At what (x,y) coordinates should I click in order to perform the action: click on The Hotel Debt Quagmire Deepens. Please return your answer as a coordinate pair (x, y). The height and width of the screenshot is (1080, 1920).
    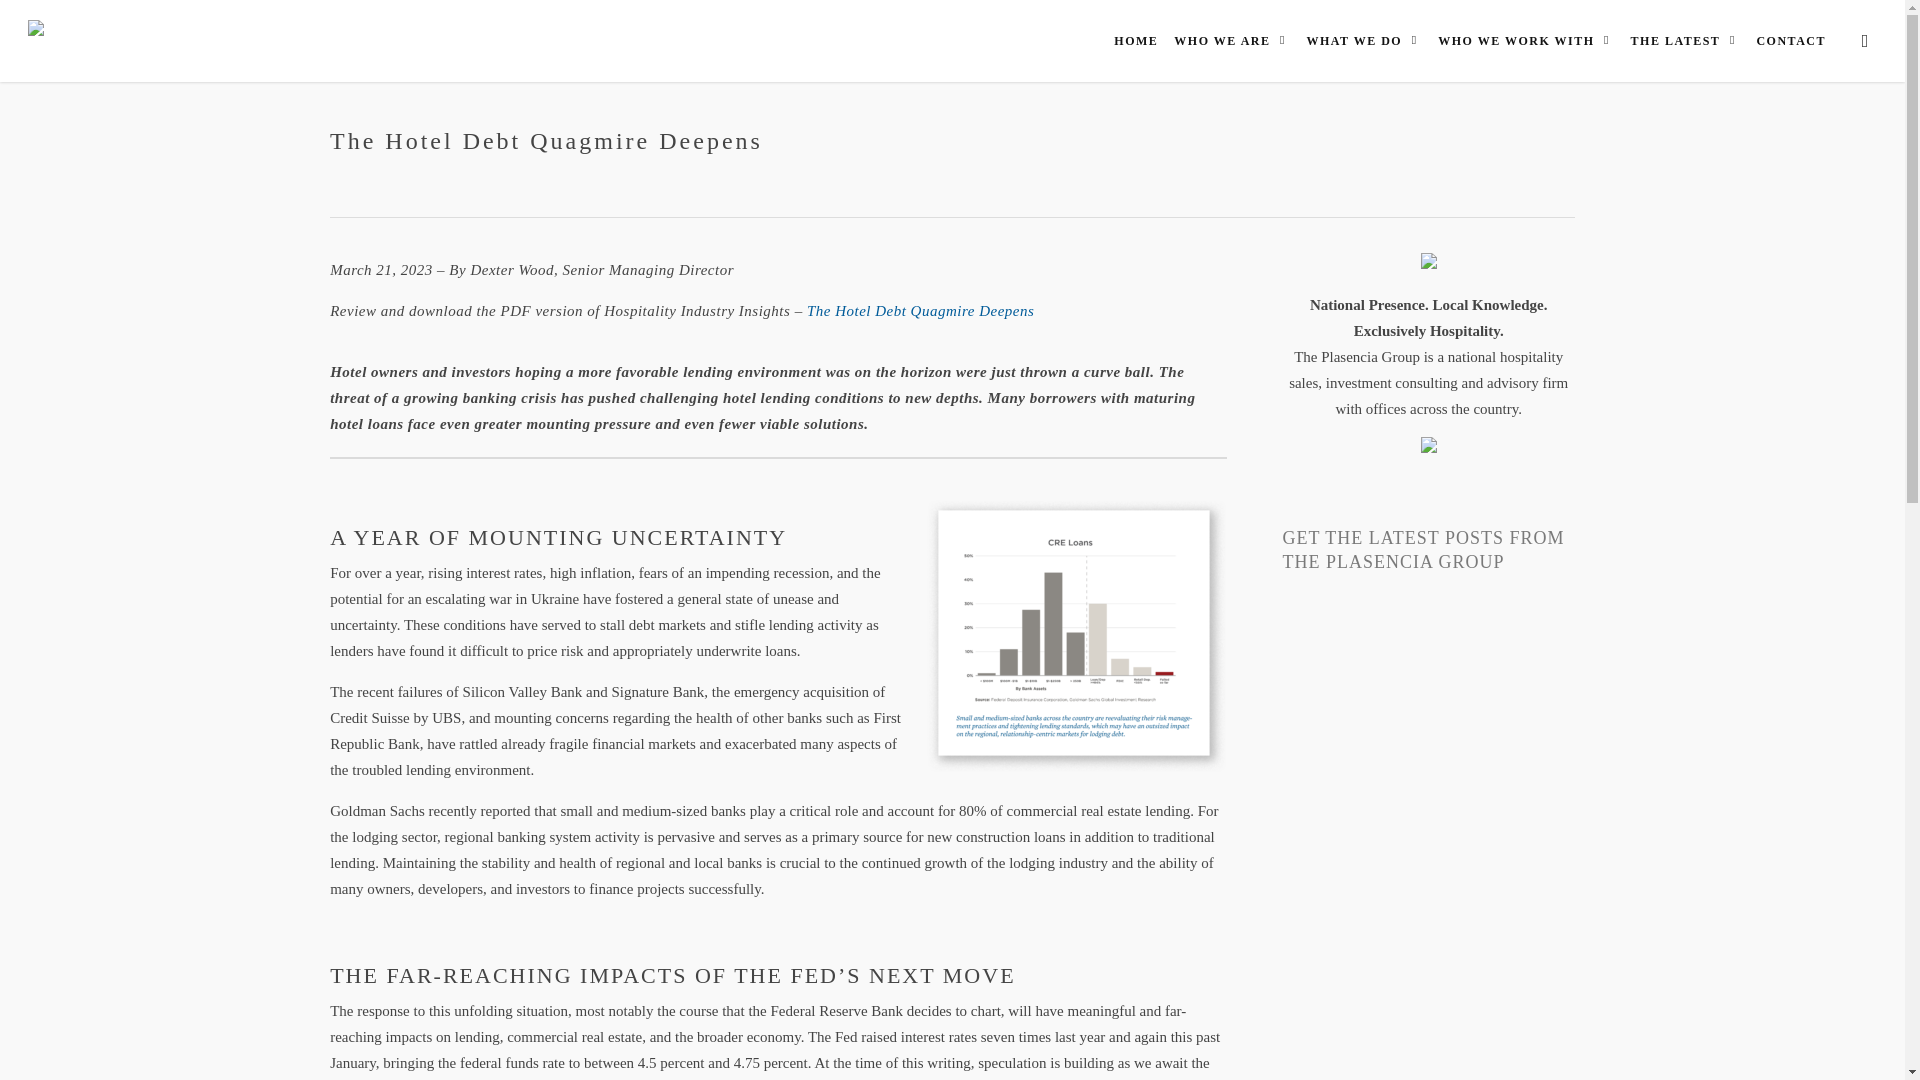
    Looking at the image, I should click on (920, 310).